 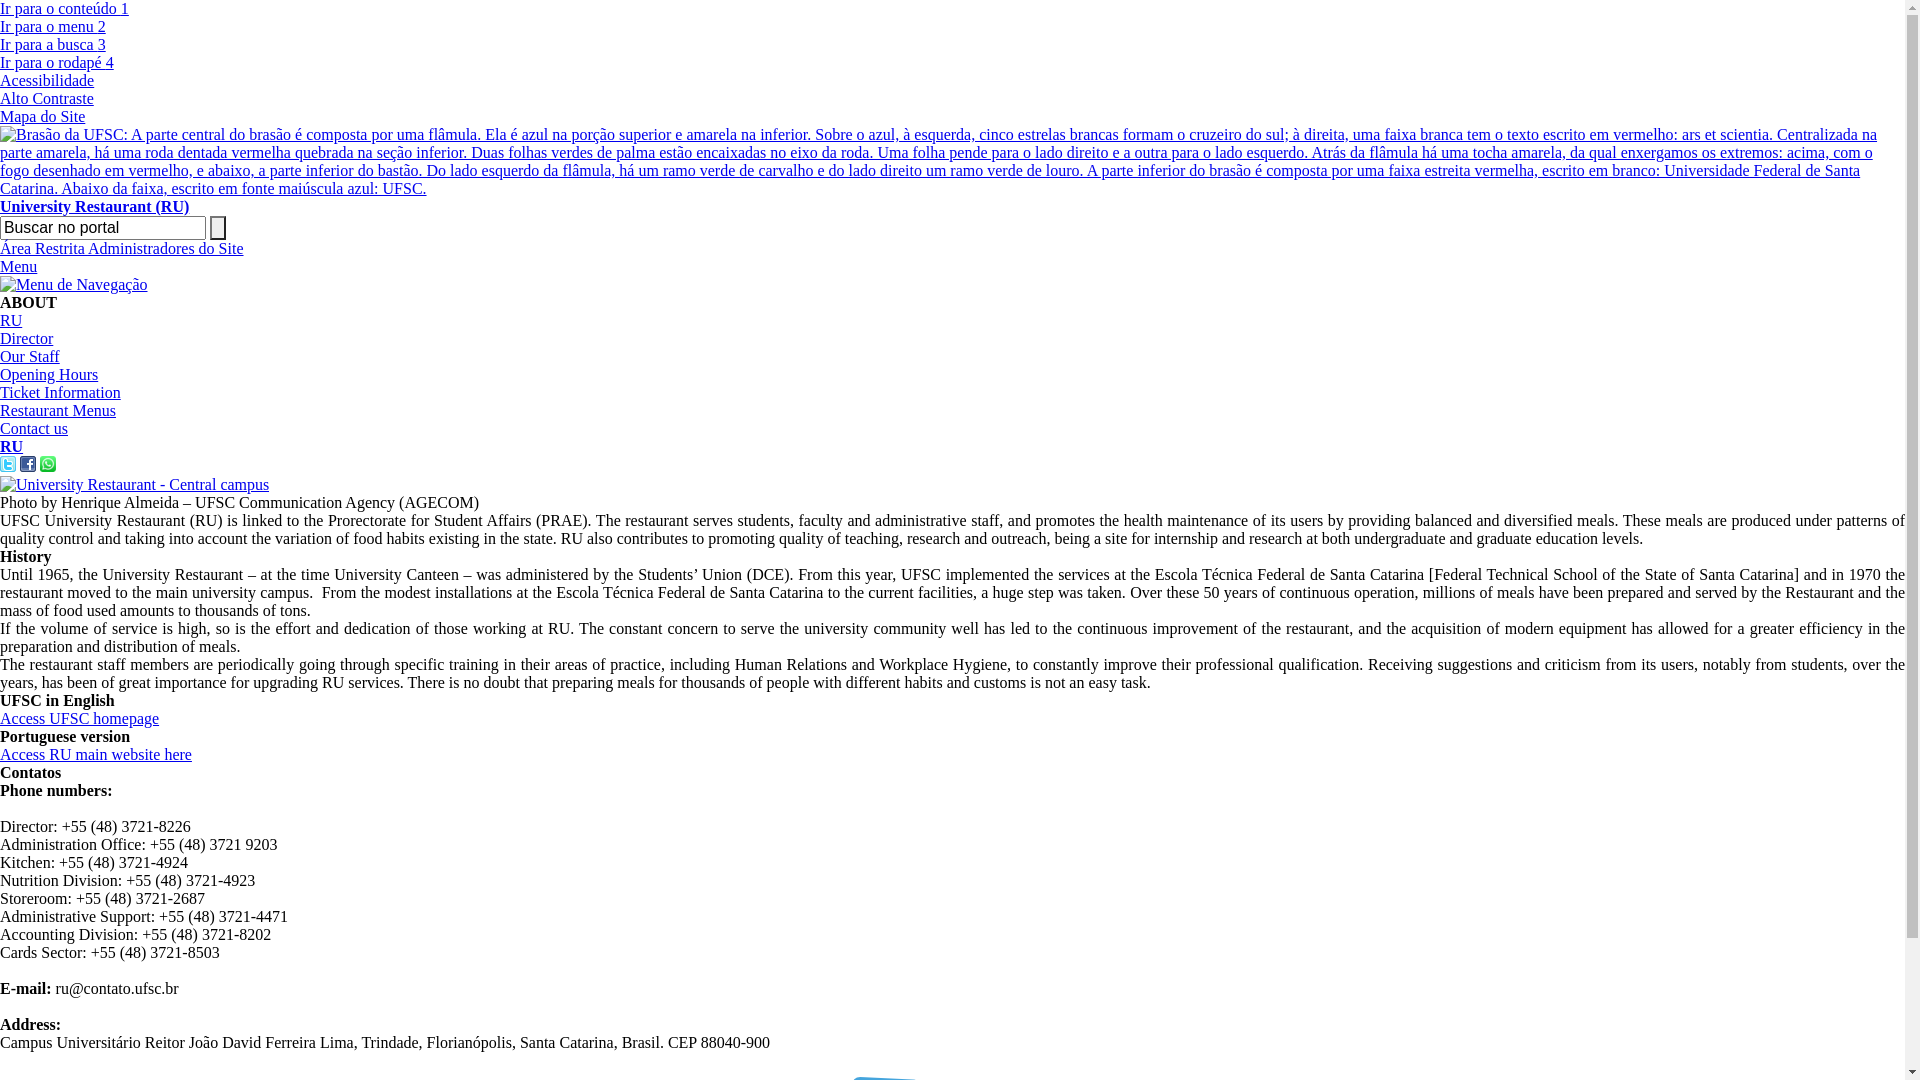 What do you see at coordinates (11, 320) in the screenshot?
I see `RU` at bounding box center [11, 320].